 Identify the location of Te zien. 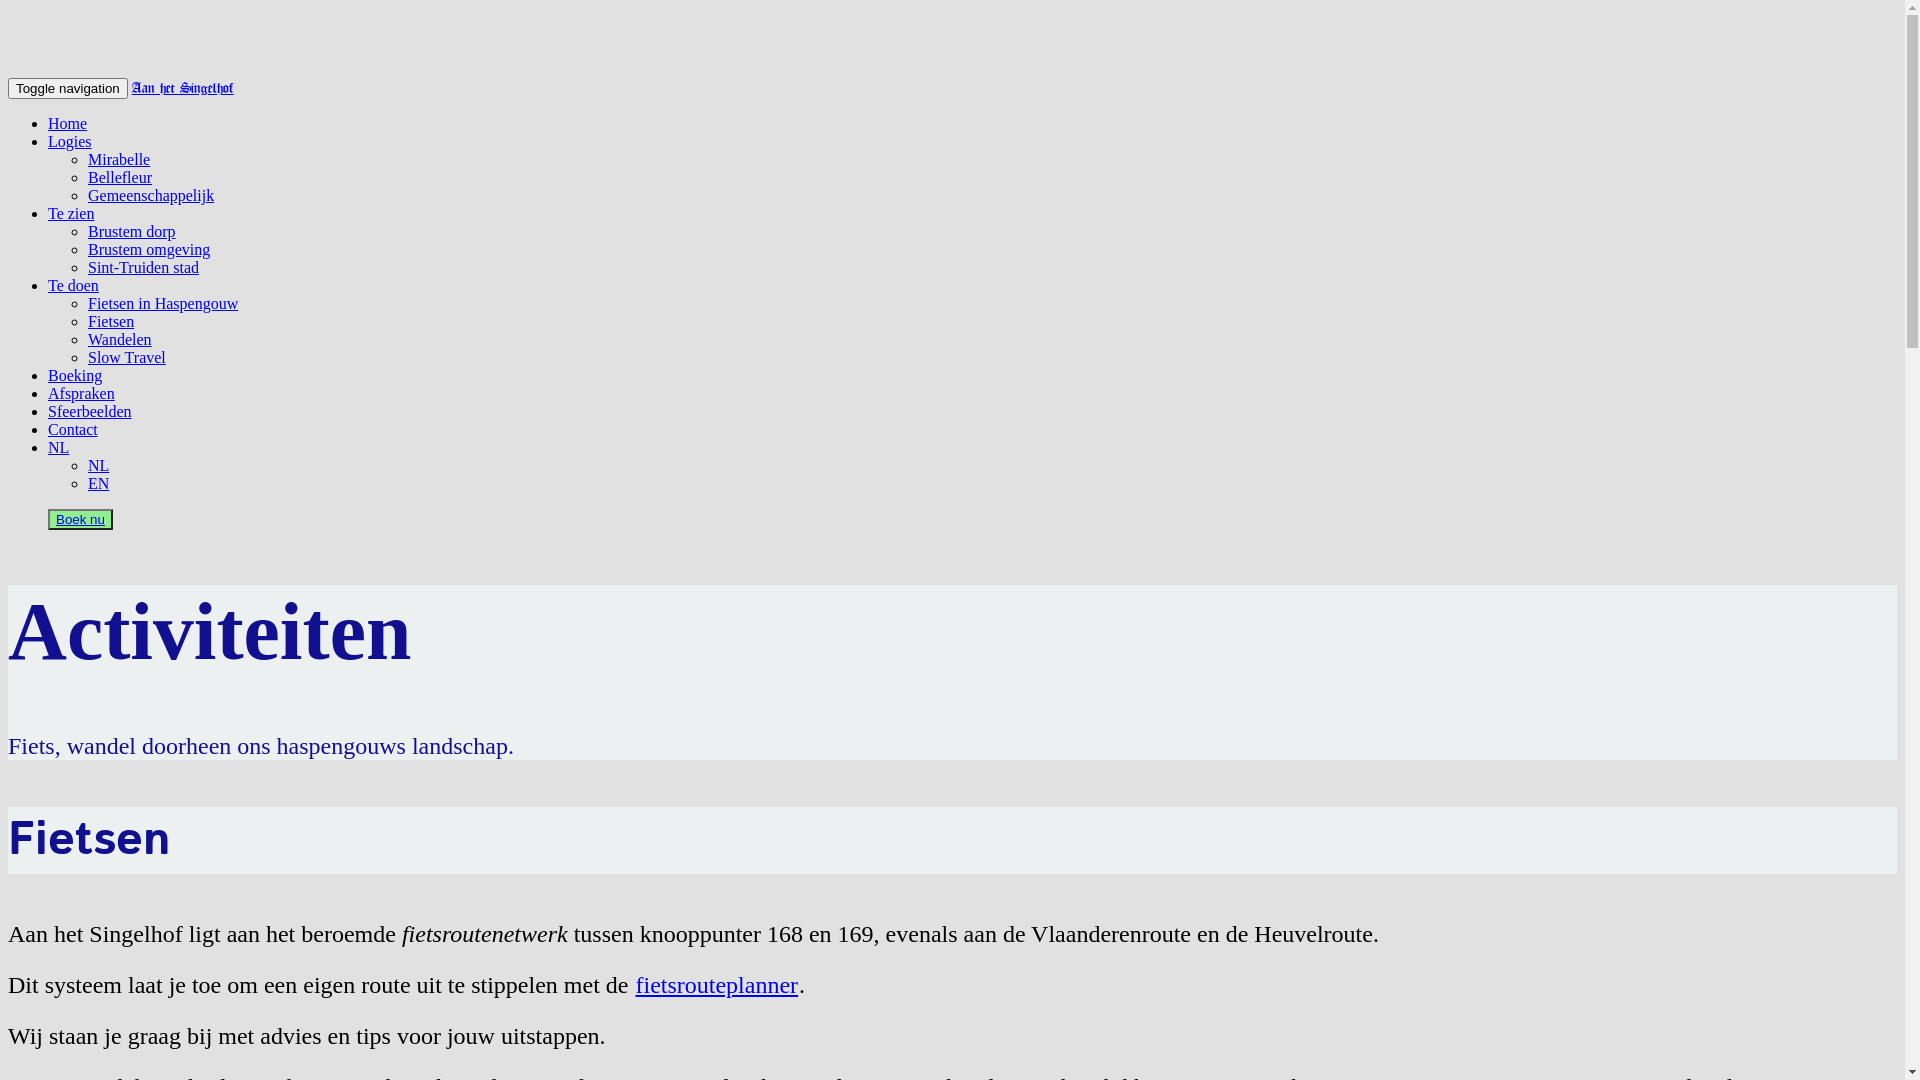
(71, 214).